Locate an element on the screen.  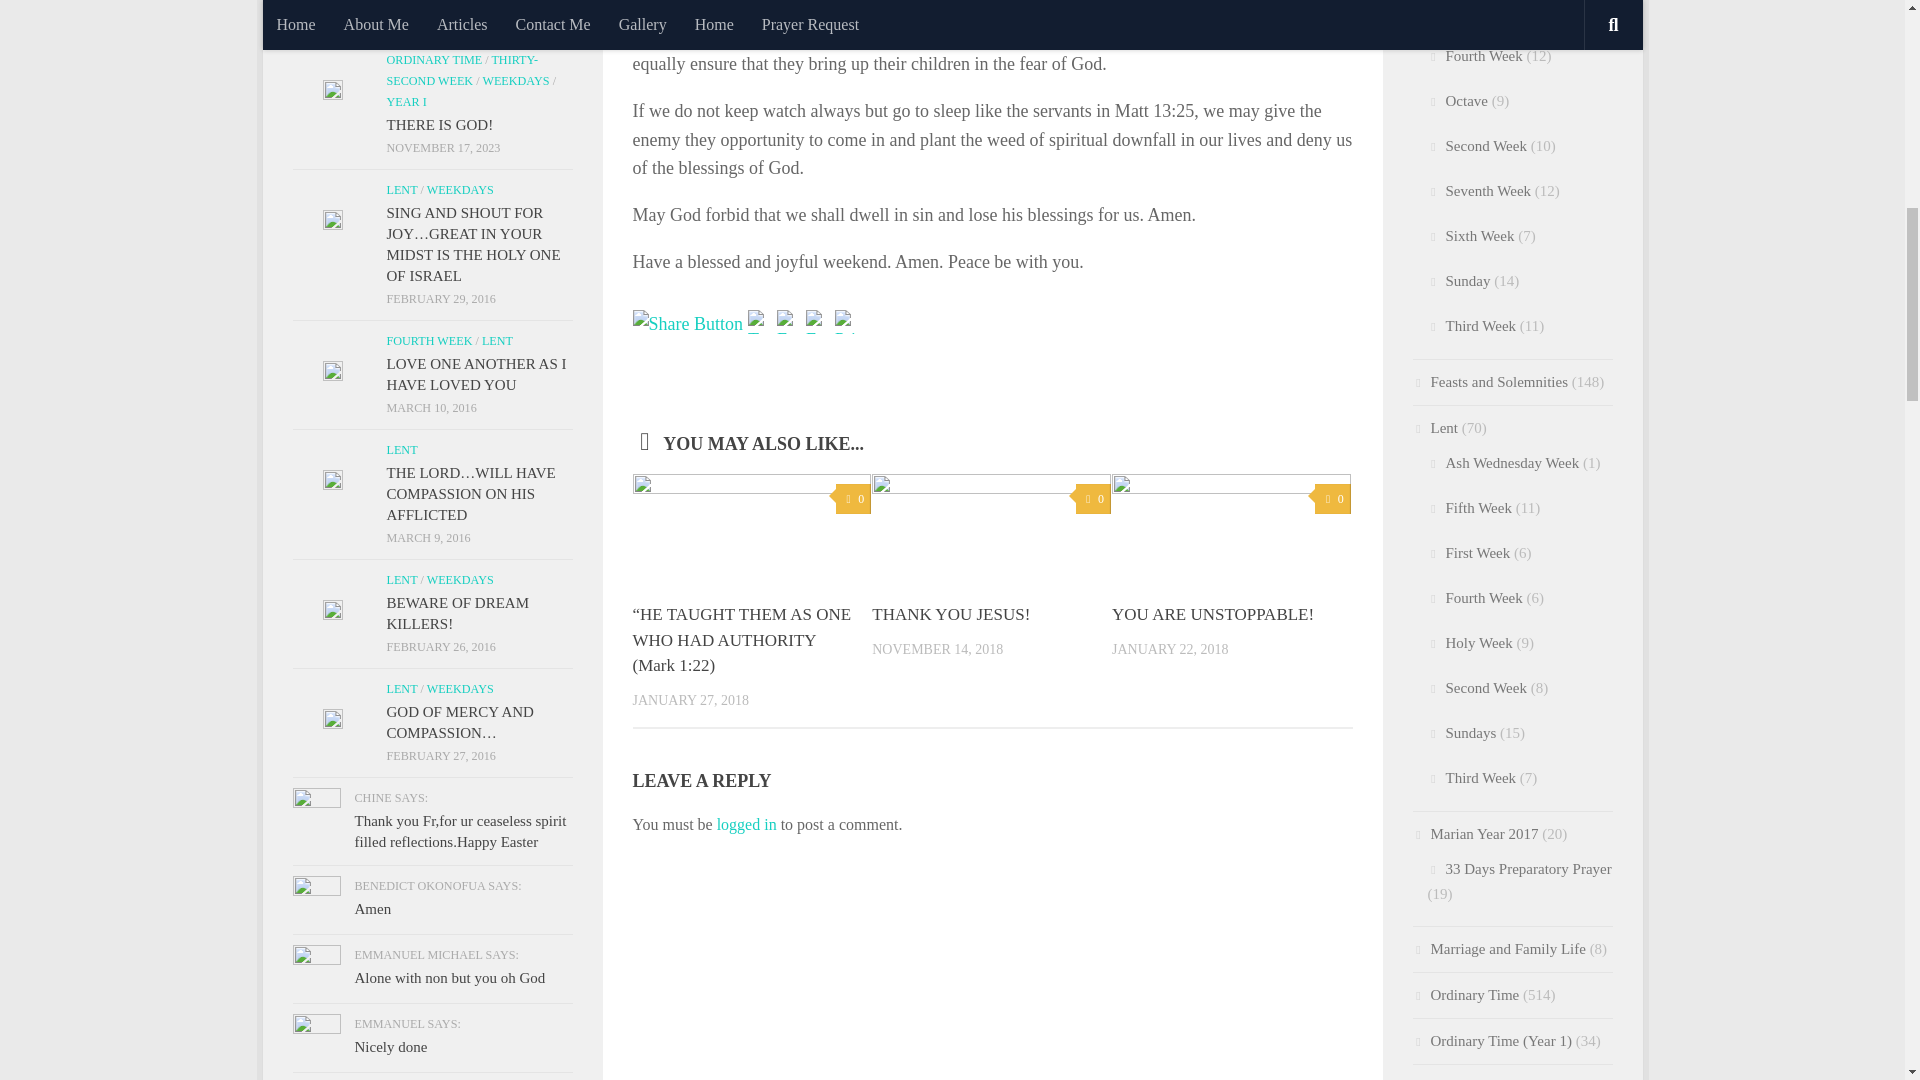
Facebook is located at coordinates (792, 318).